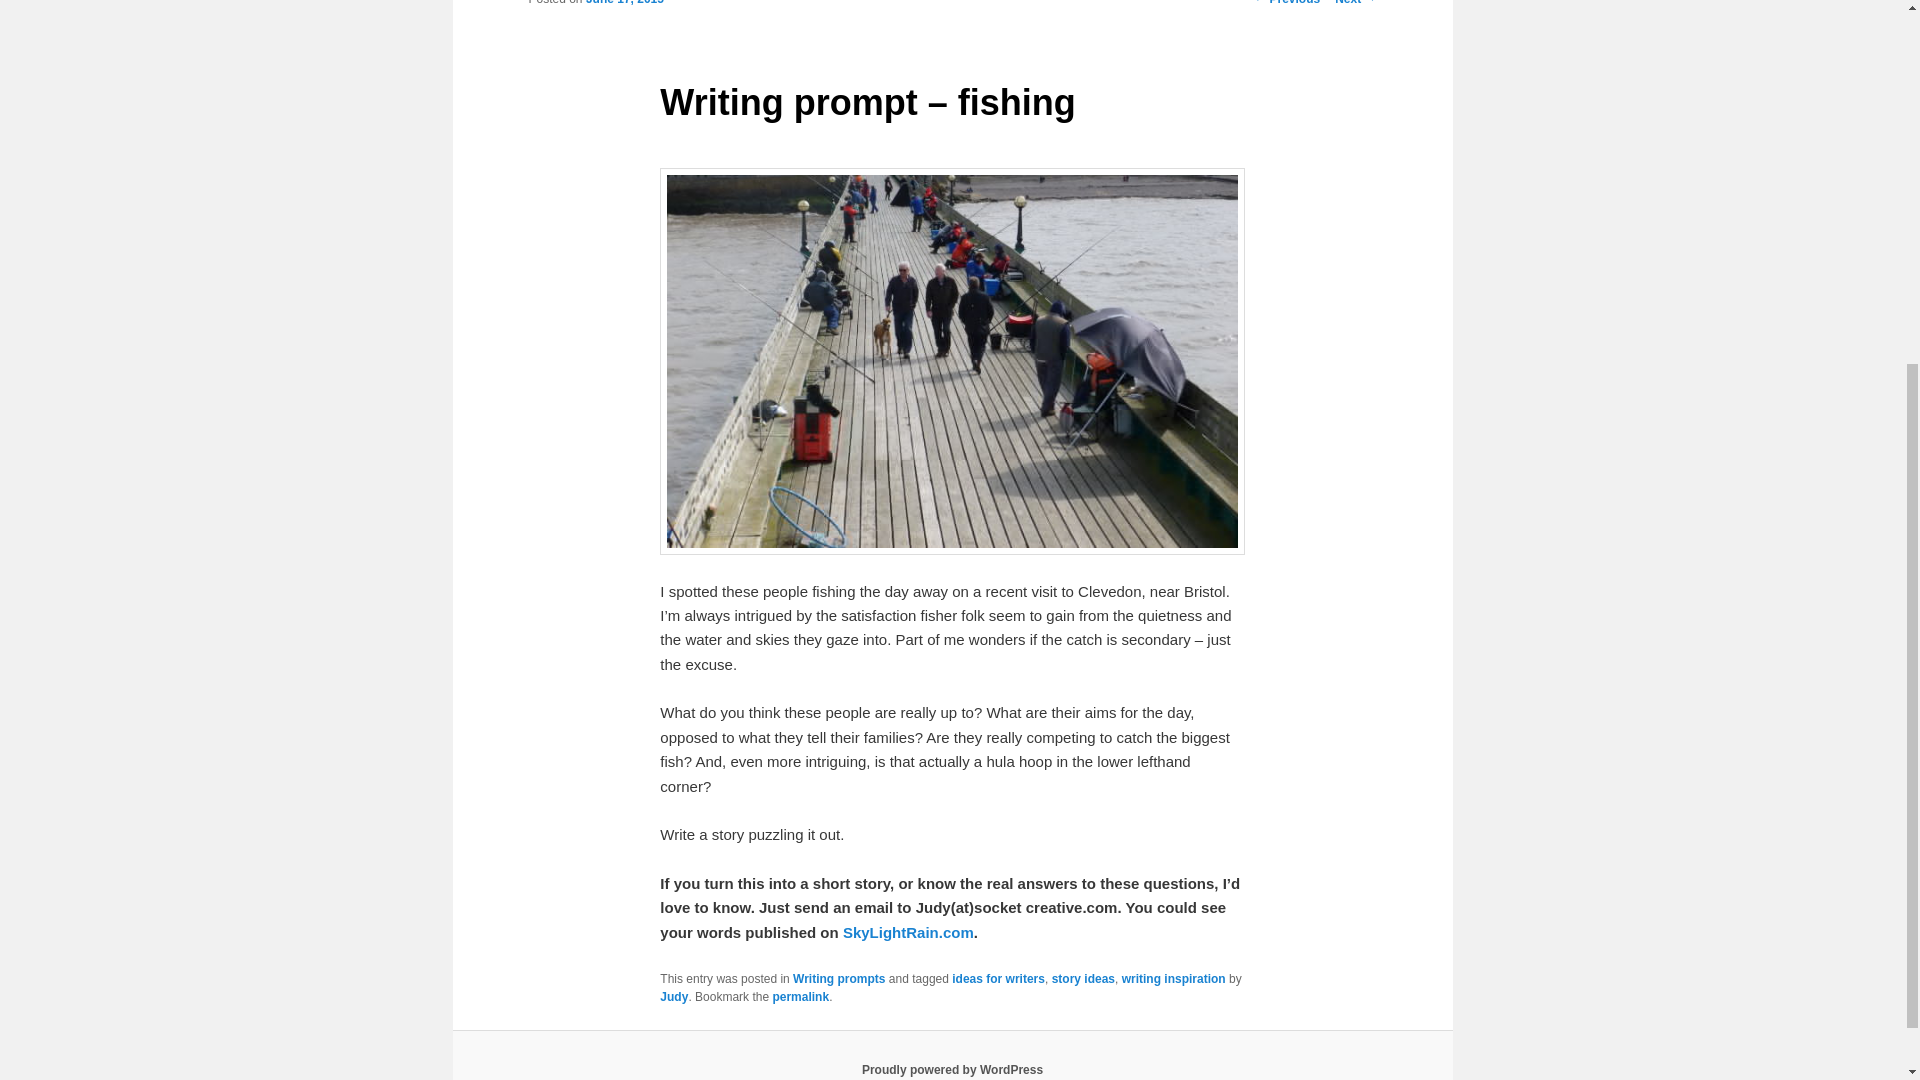  I want to click on ideas for writers, so click(998, 979).